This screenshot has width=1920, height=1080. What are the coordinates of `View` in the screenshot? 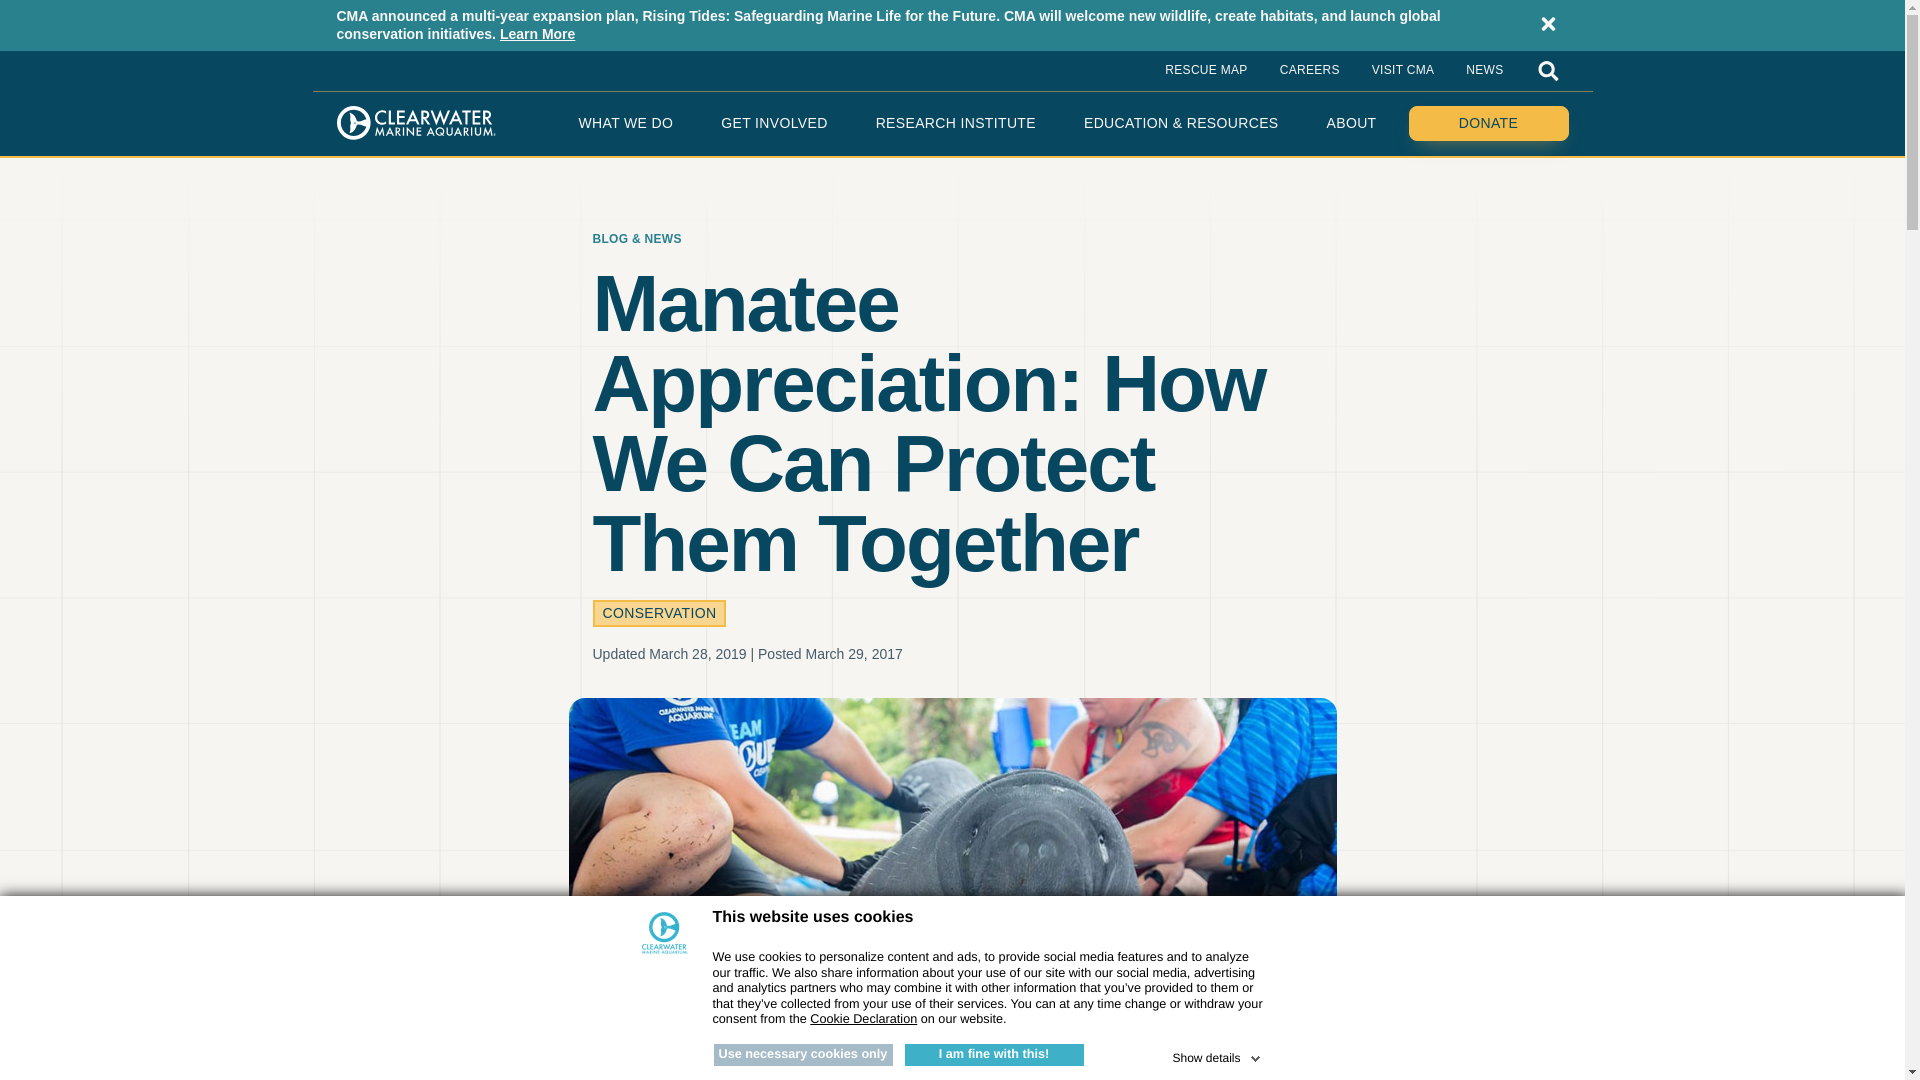 It's located at (864, 1018).